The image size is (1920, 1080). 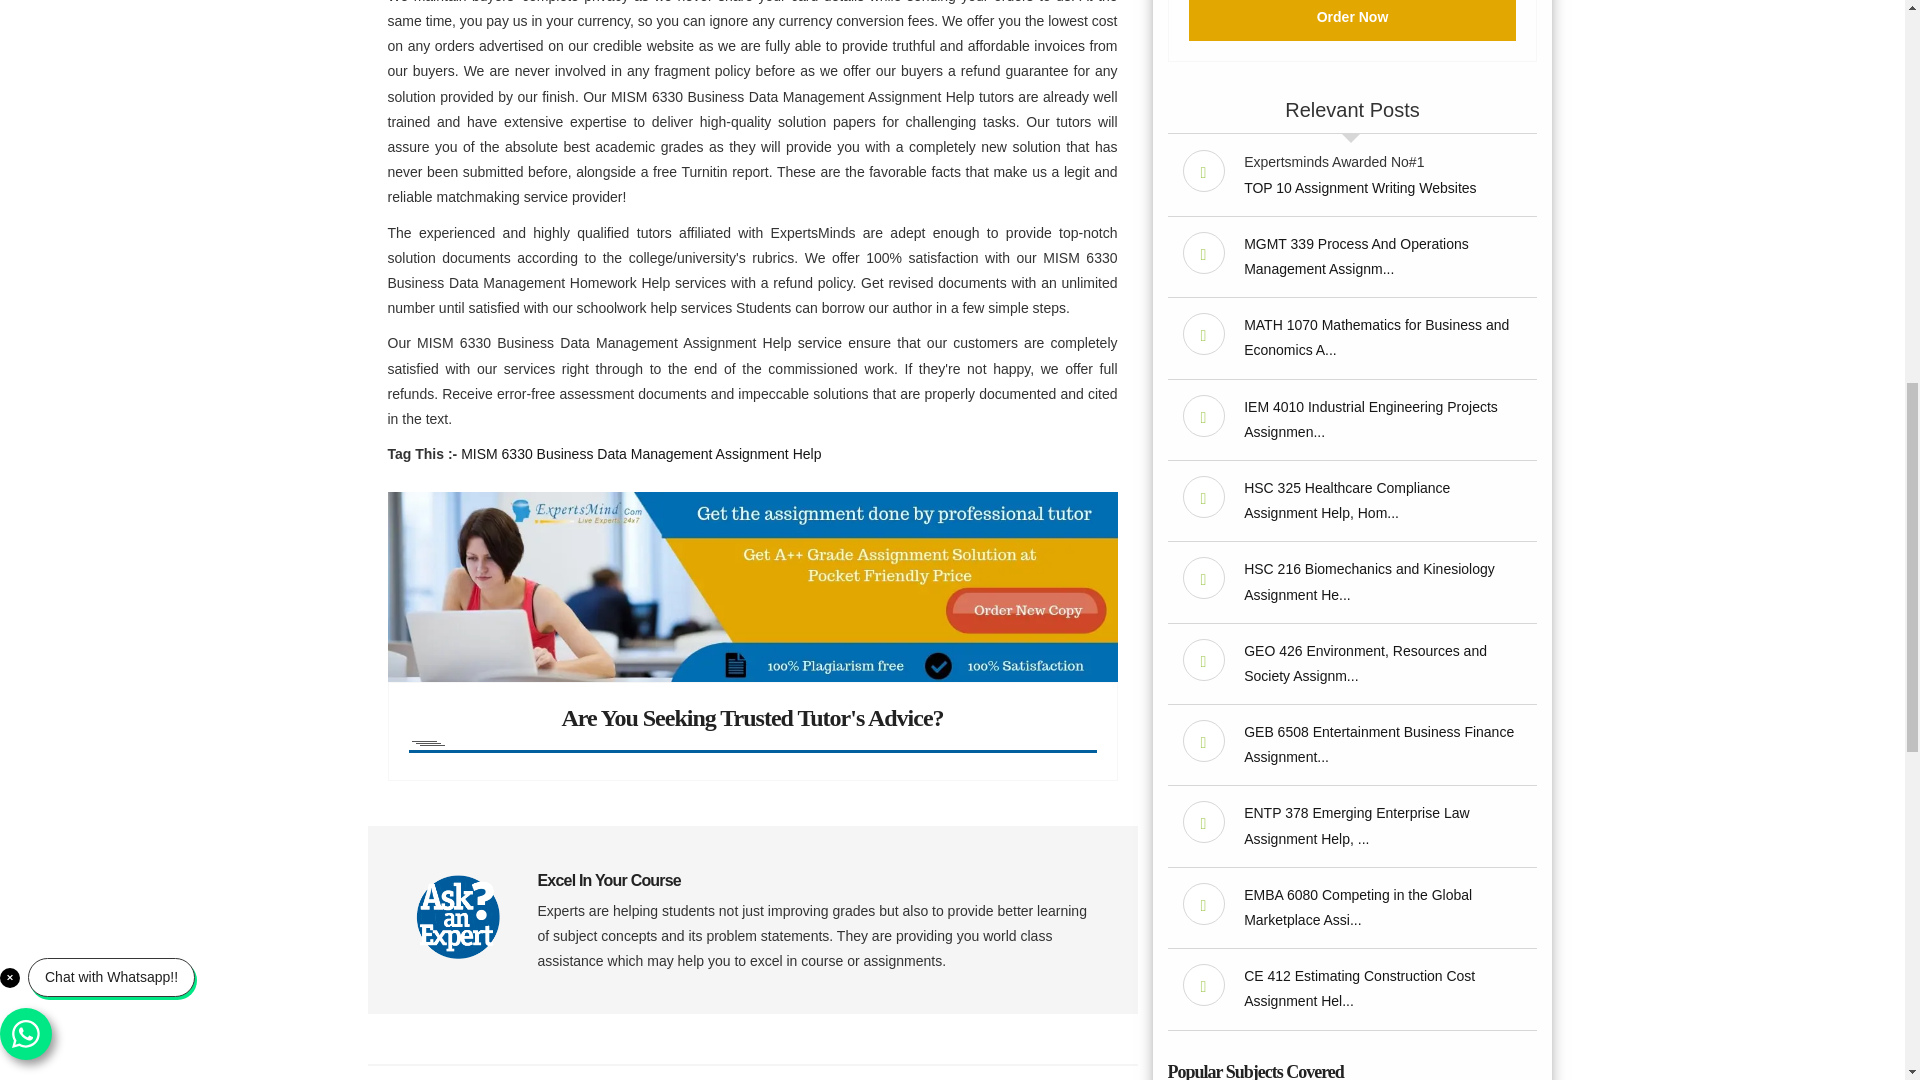 I want to click on Order Now, so click(x=1352, y=20).